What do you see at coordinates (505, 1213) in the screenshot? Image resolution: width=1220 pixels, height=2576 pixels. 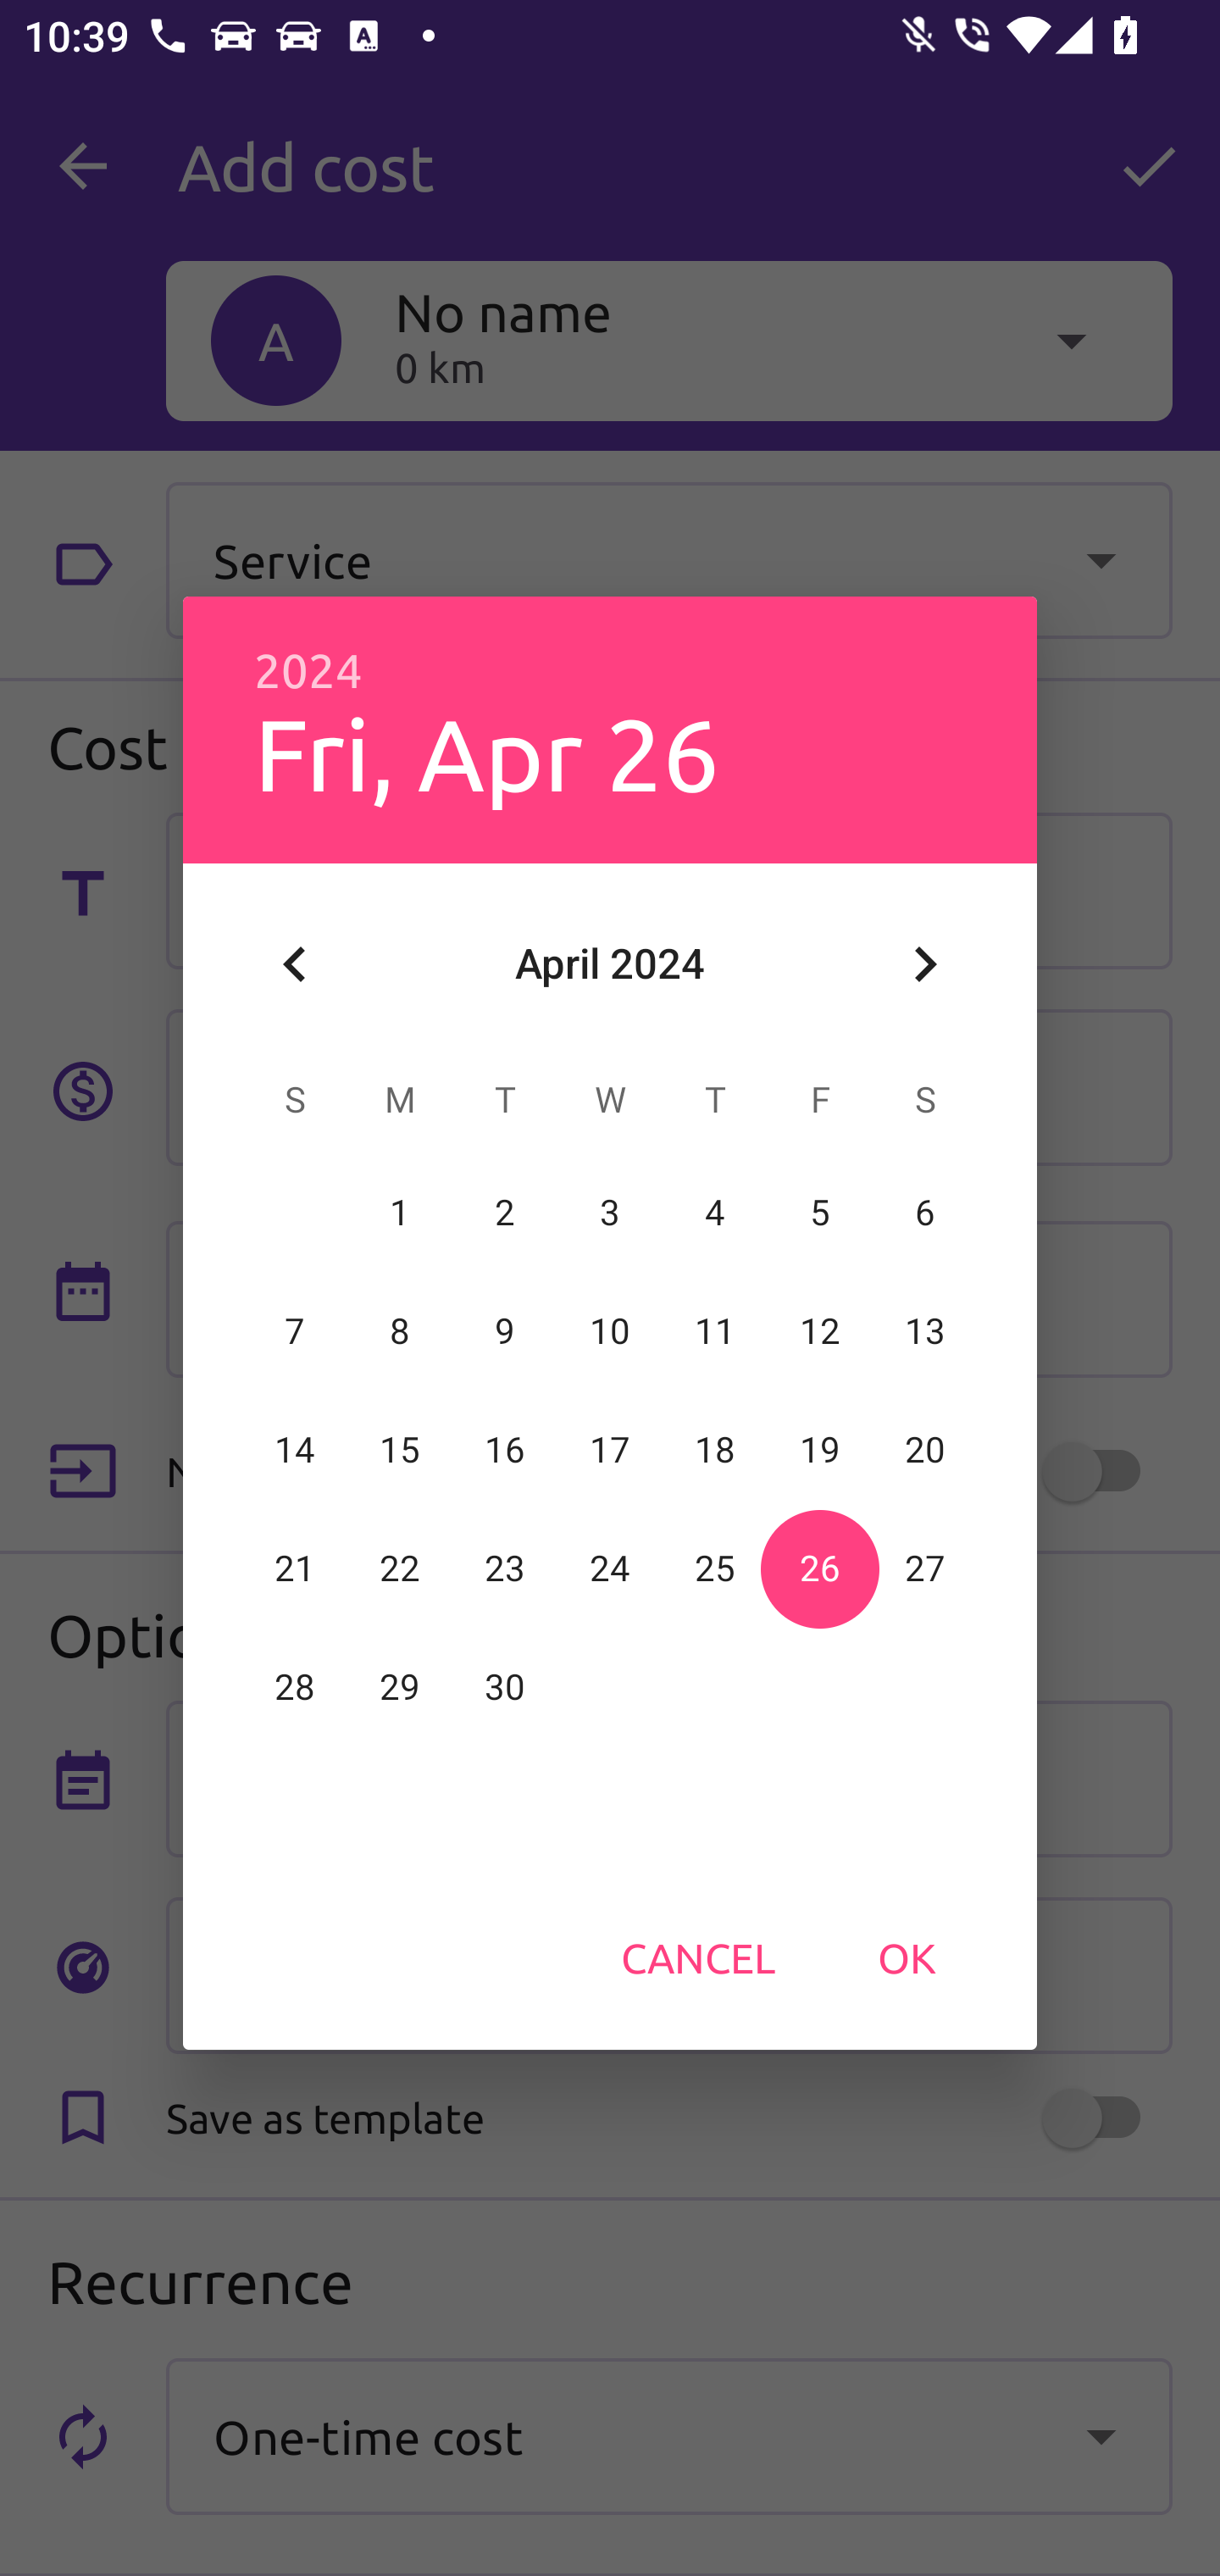 I see `2 02 April 2024` at bounding box center [505, 1213].